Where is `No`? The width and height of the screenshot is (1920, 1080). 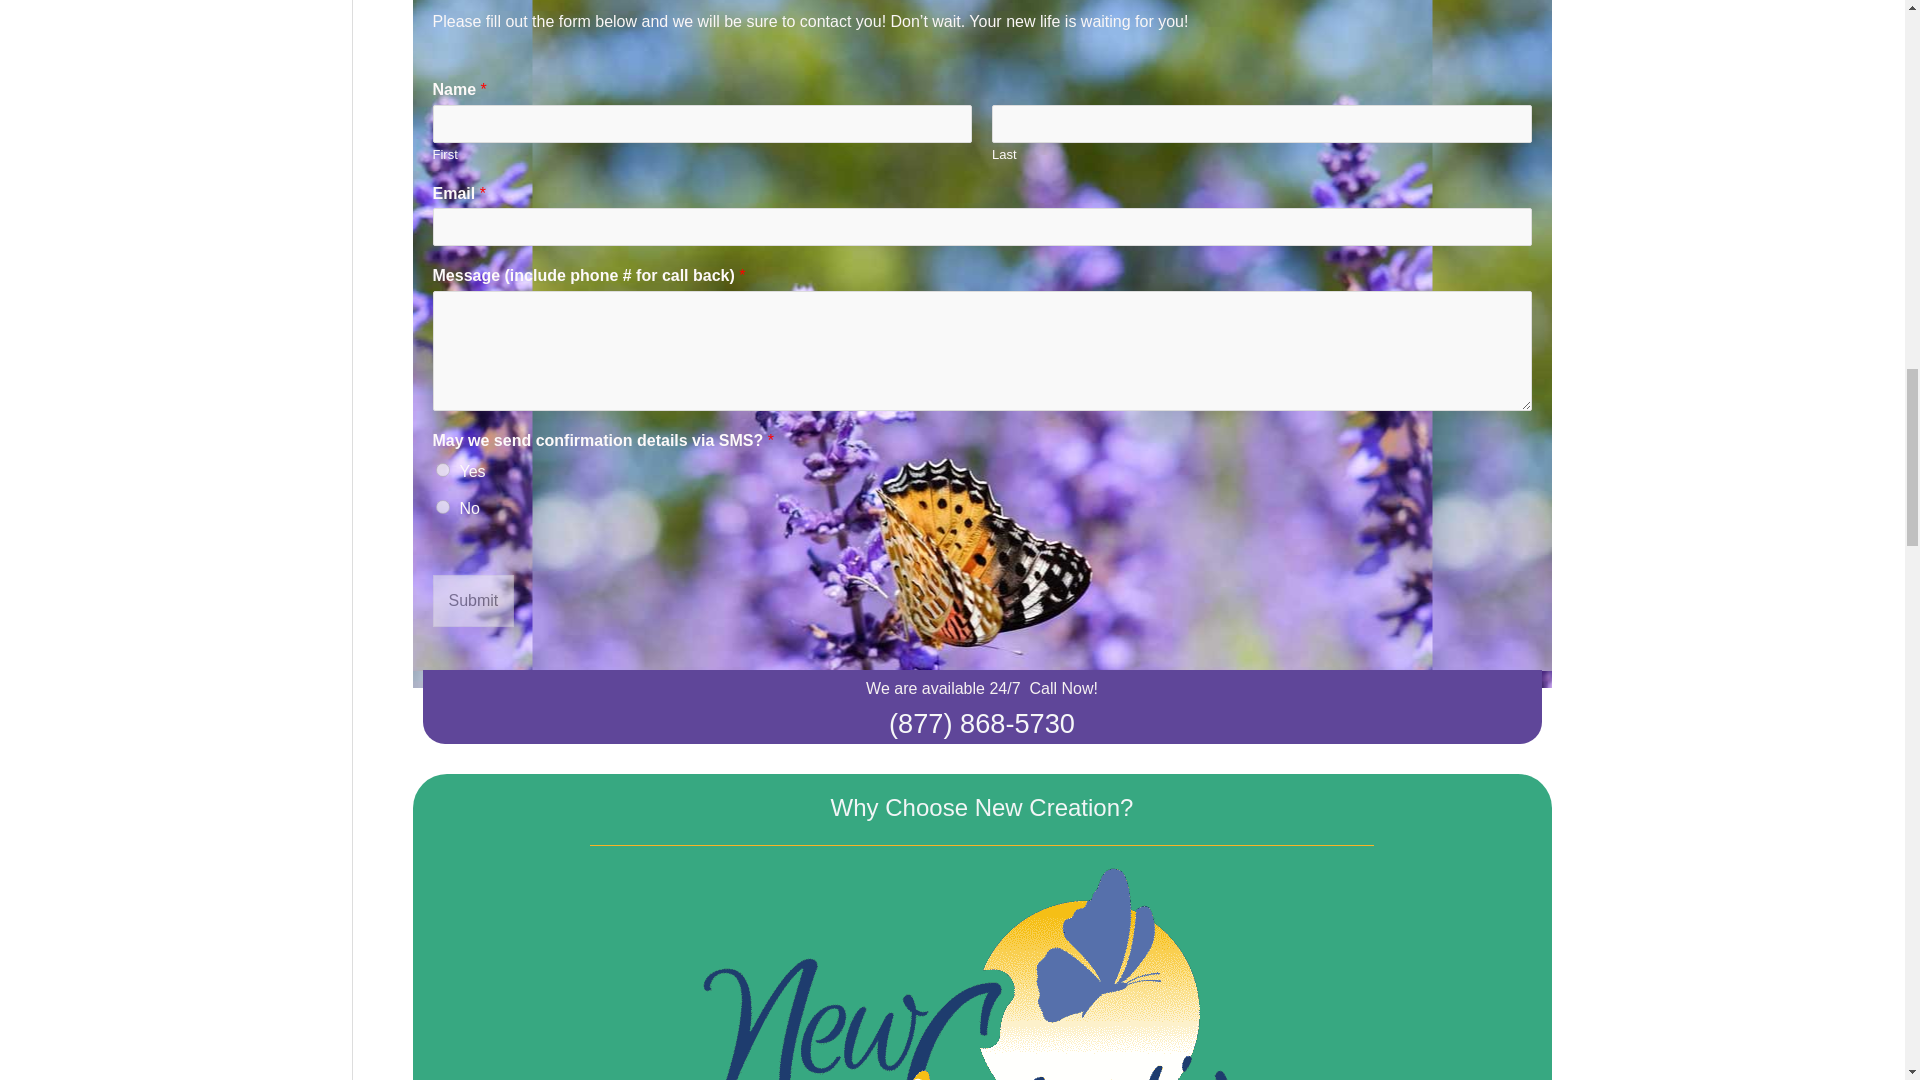 No is located at coordinates (442, 507).